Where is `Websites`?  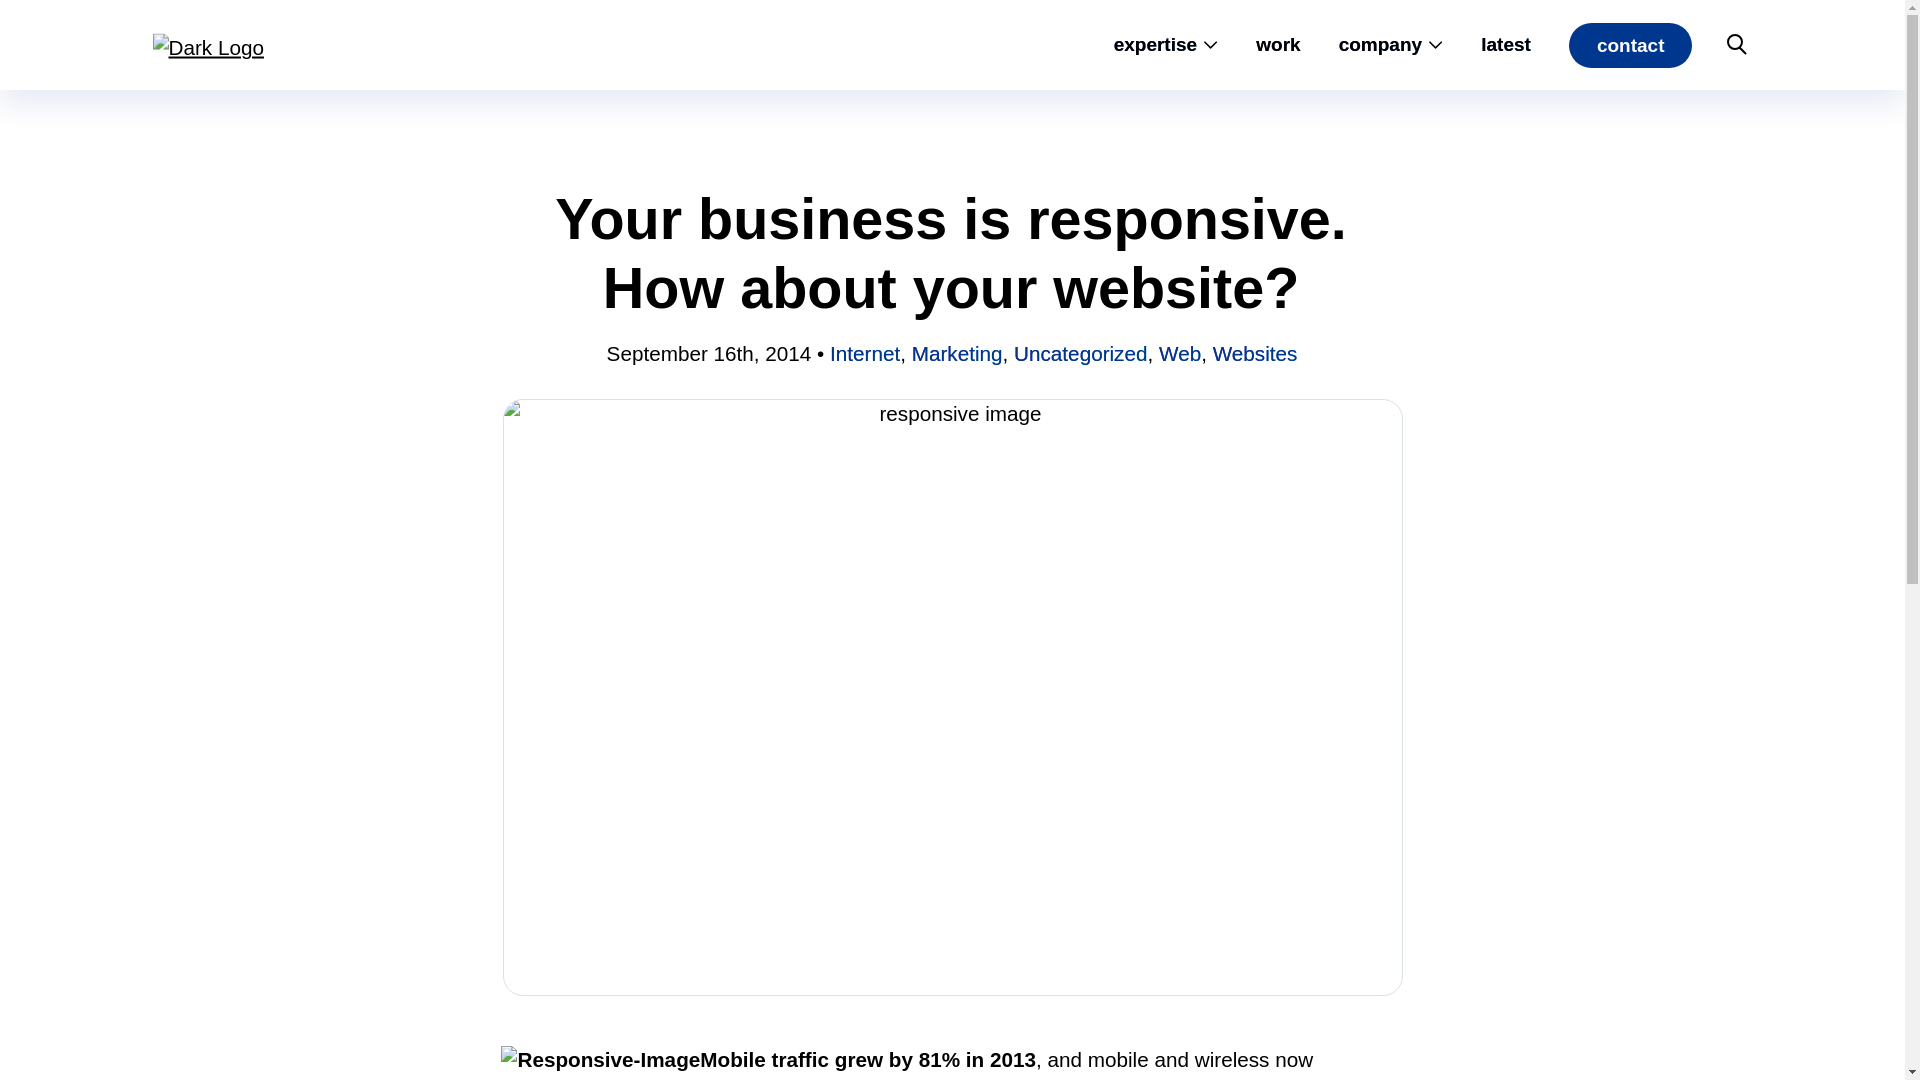 Websites is located at coordinates (1255, 354).